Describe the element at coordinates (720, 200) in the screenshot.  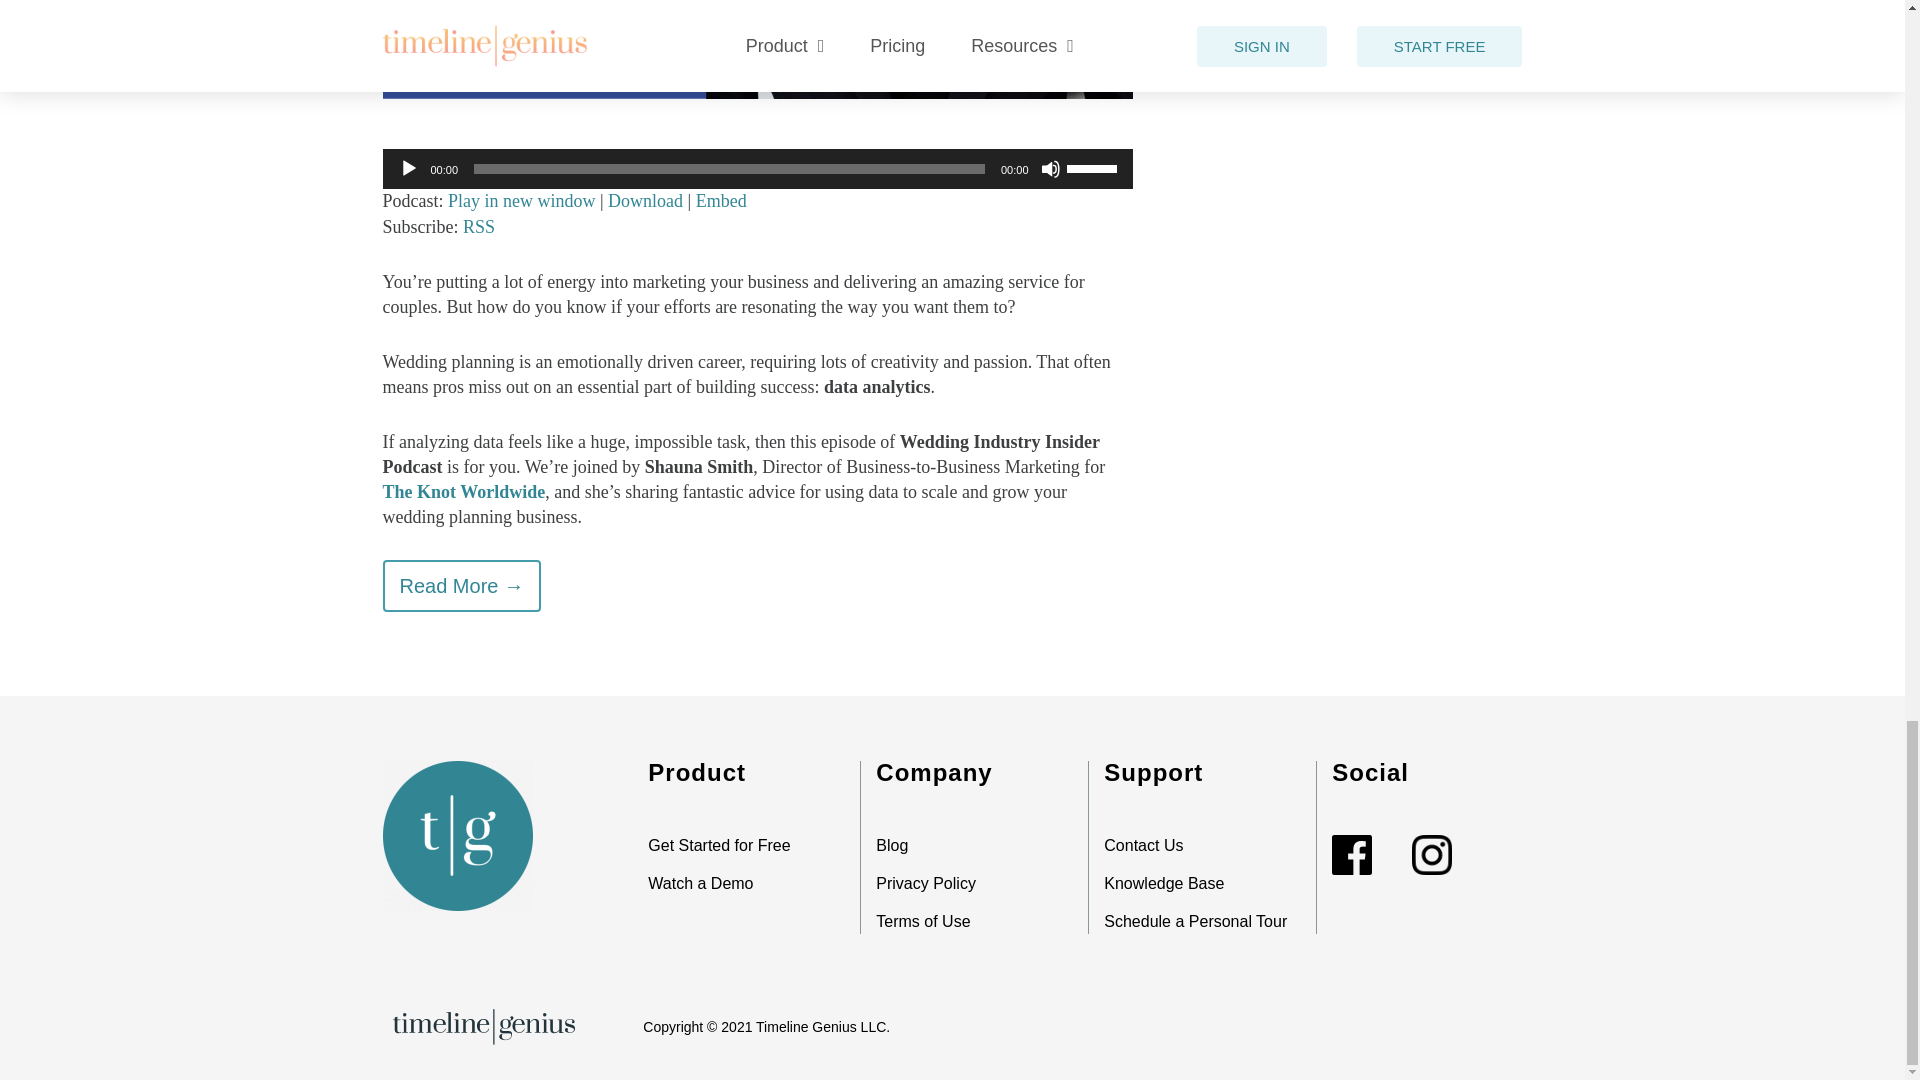
I see `Embed` at that location.